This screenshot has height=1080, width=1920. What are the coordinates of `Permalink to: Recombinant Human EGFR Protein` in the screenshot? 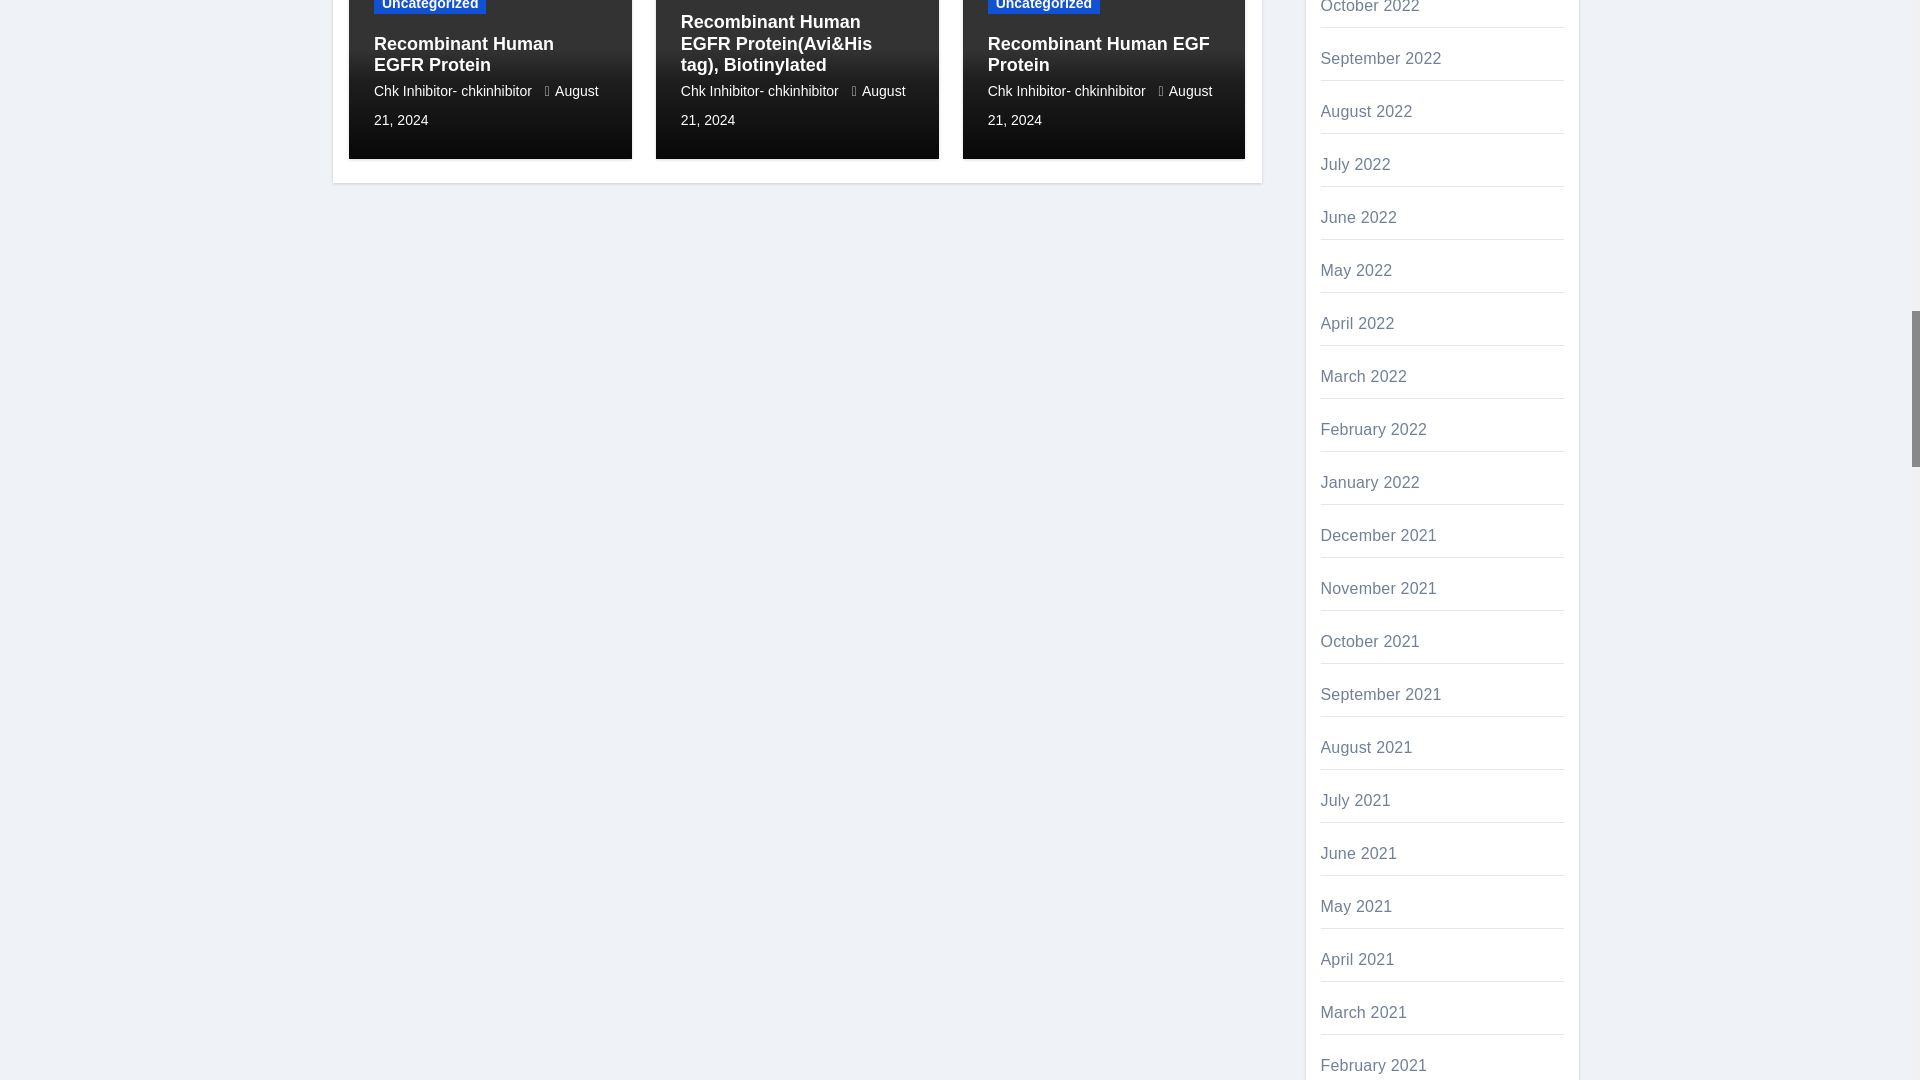 It's located at (464, 54).